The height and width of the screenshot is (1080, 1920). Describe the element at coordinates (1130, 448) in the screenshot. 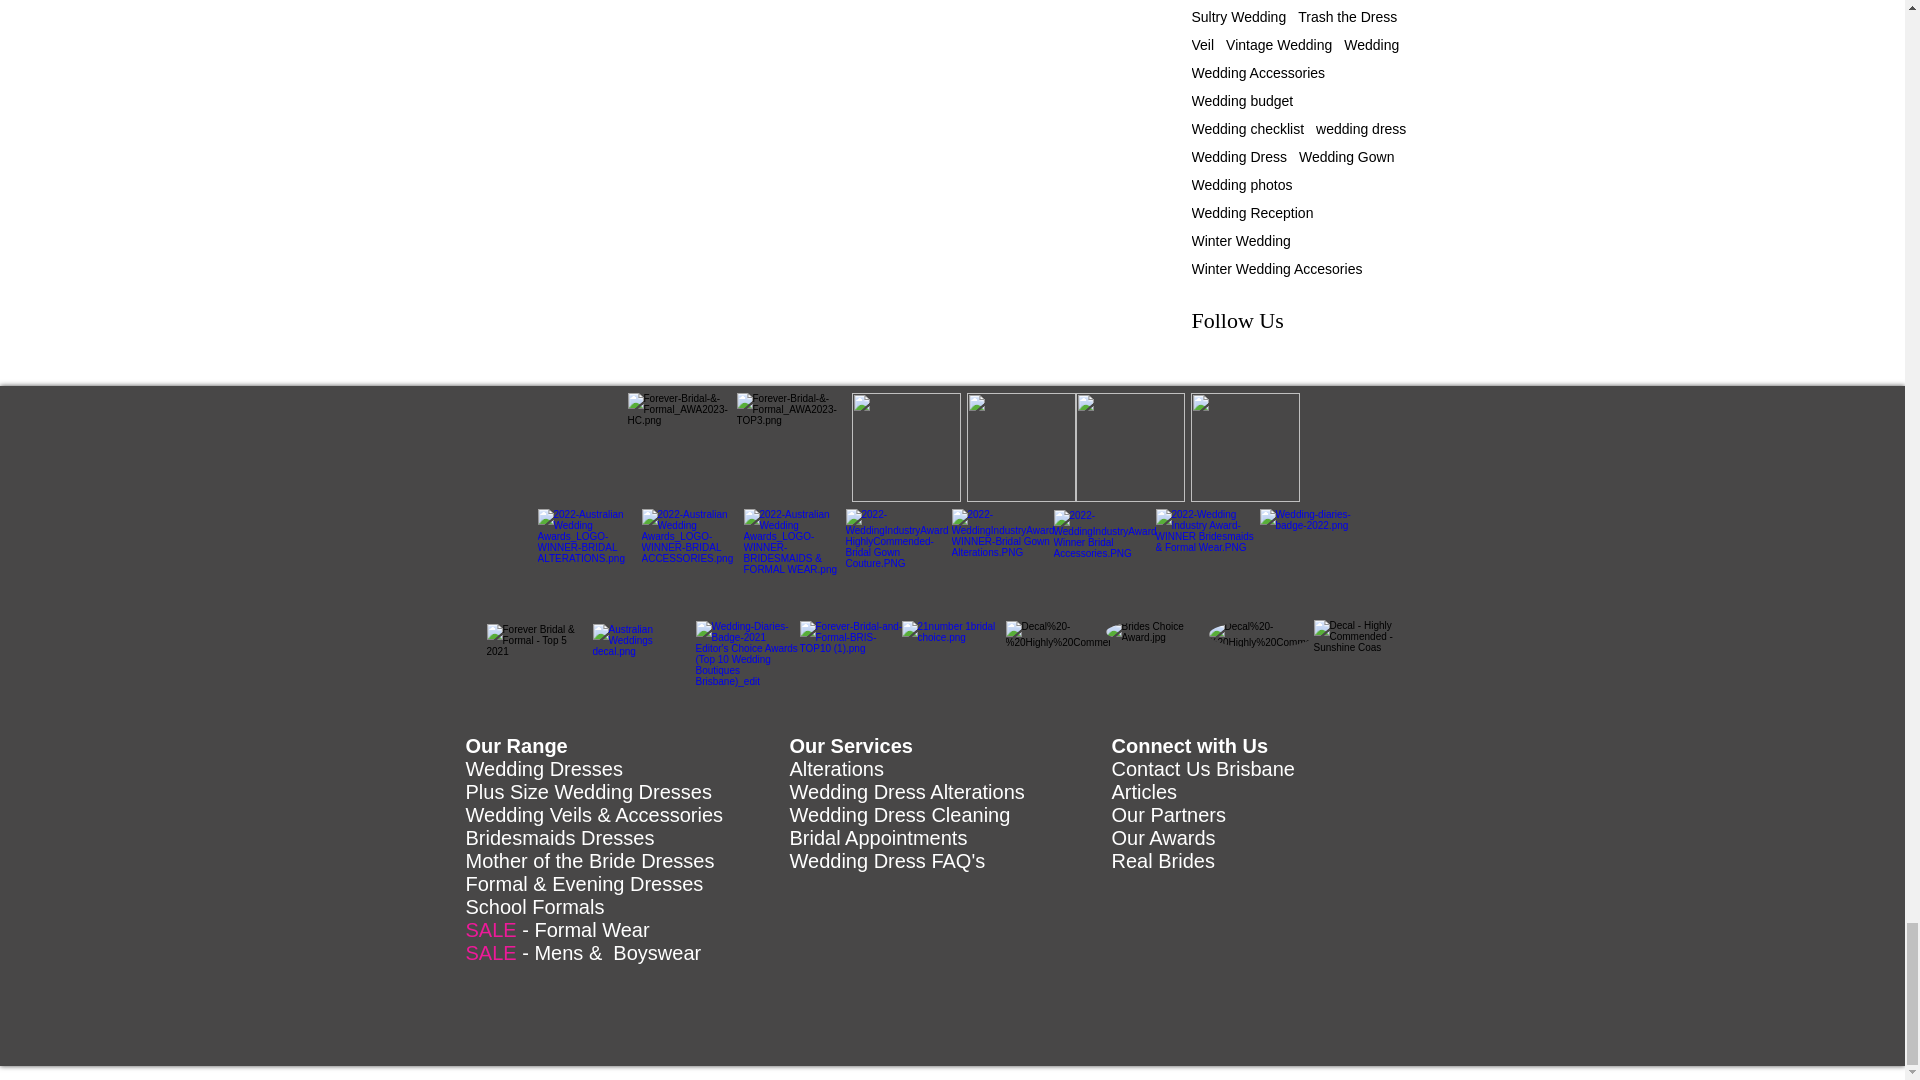

I see `2023-WIA-BRISBANE-Forever-Bridal-and-For` at that location.